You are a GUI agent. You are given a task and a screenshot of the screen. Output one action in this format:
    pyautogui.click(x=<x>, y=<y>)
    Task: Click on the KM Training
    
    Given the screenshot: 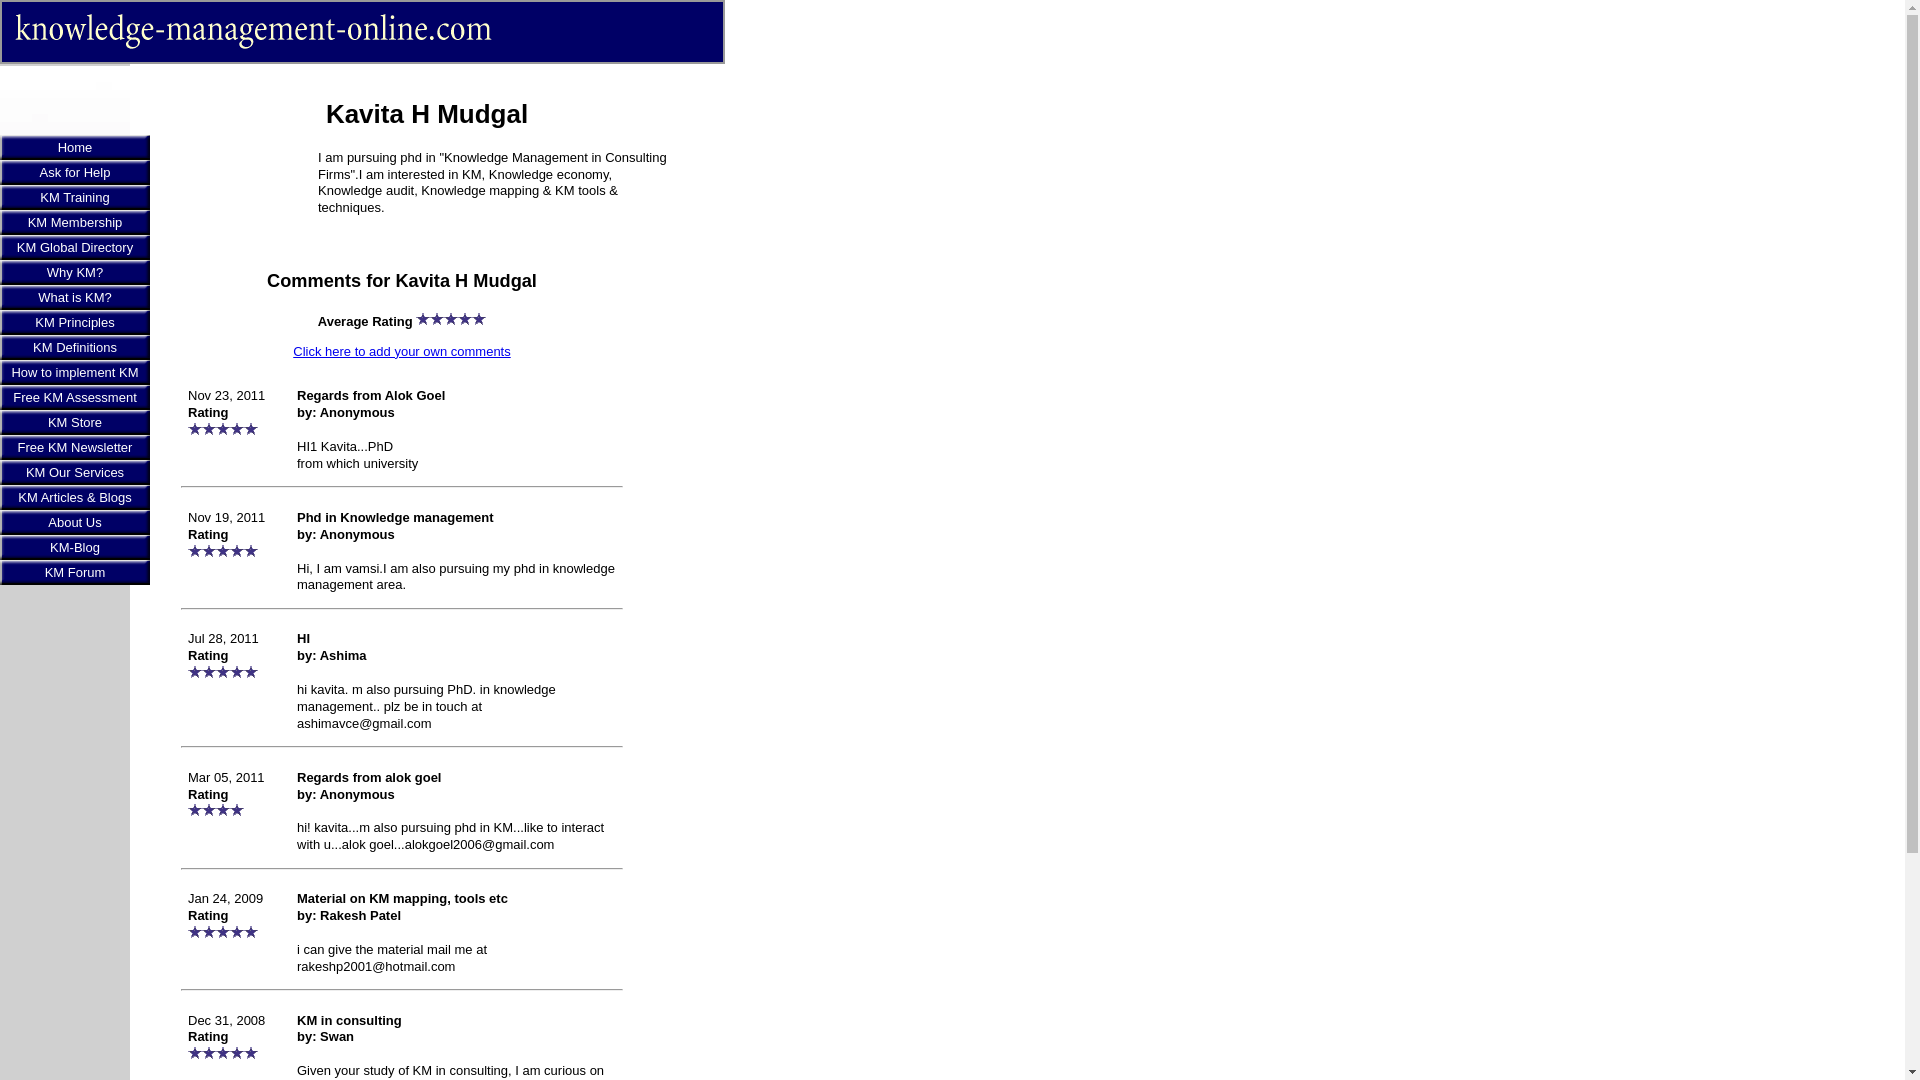 What is the action you would take?
    pyautogui.click(x=74, y=196)
    